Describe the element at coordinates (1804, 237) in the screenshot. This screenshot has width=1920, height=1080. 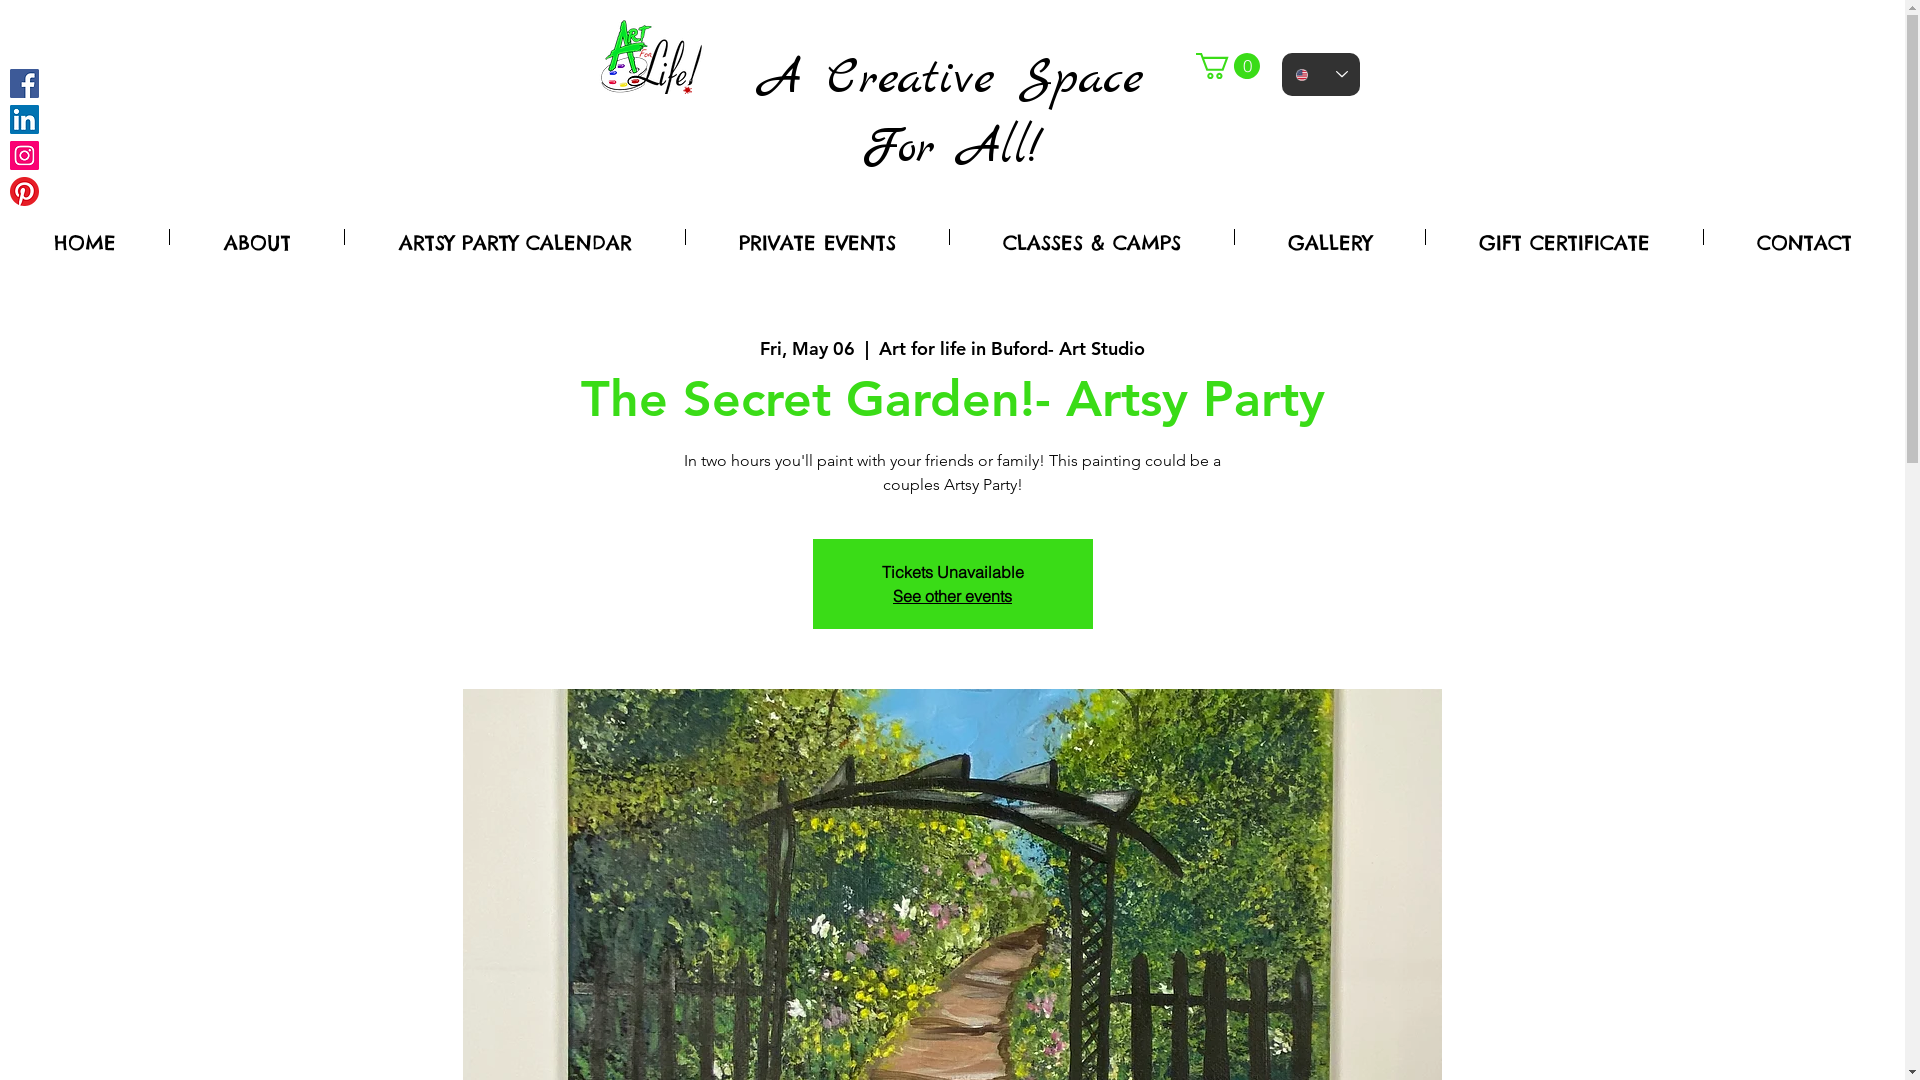
I see `CONTACT` at that location.